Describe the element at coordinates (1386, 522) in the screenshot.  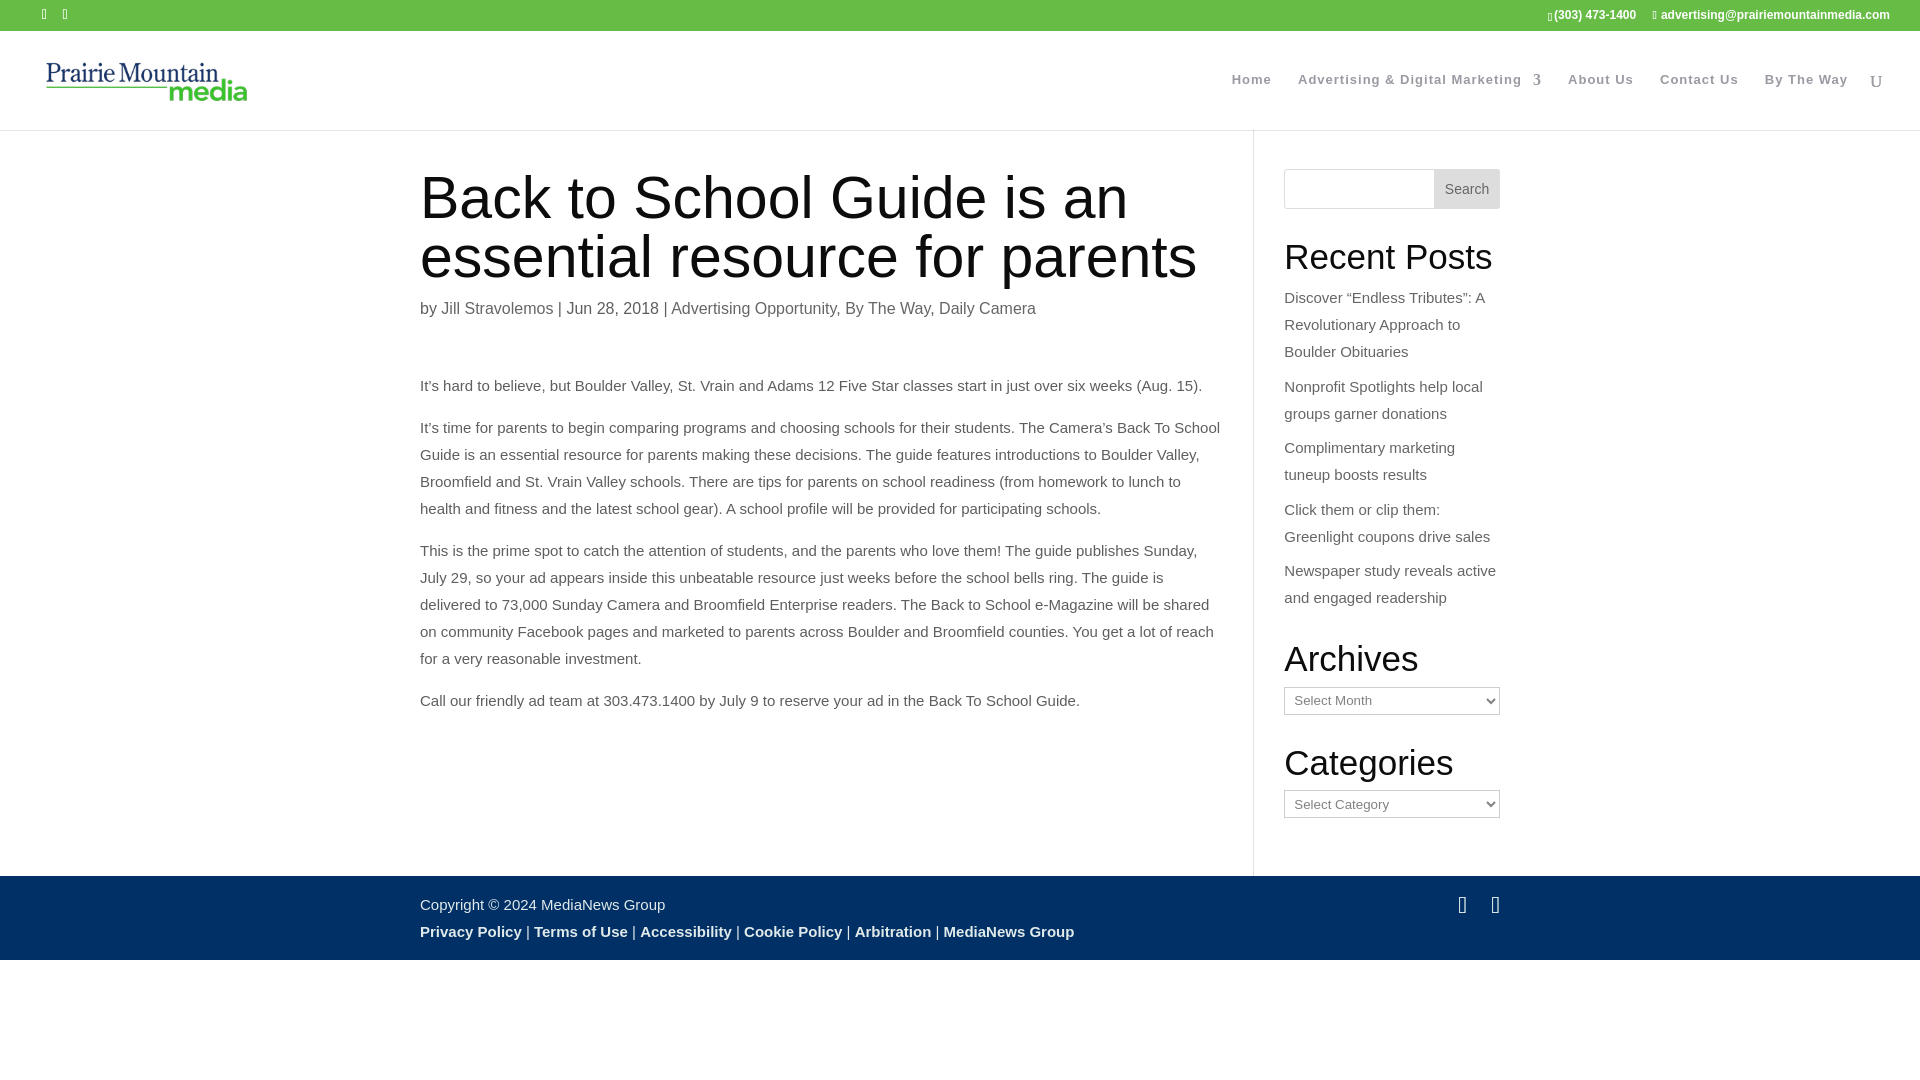
I see `Click them or clip them: Greenlight coupons drive sales` at that location.